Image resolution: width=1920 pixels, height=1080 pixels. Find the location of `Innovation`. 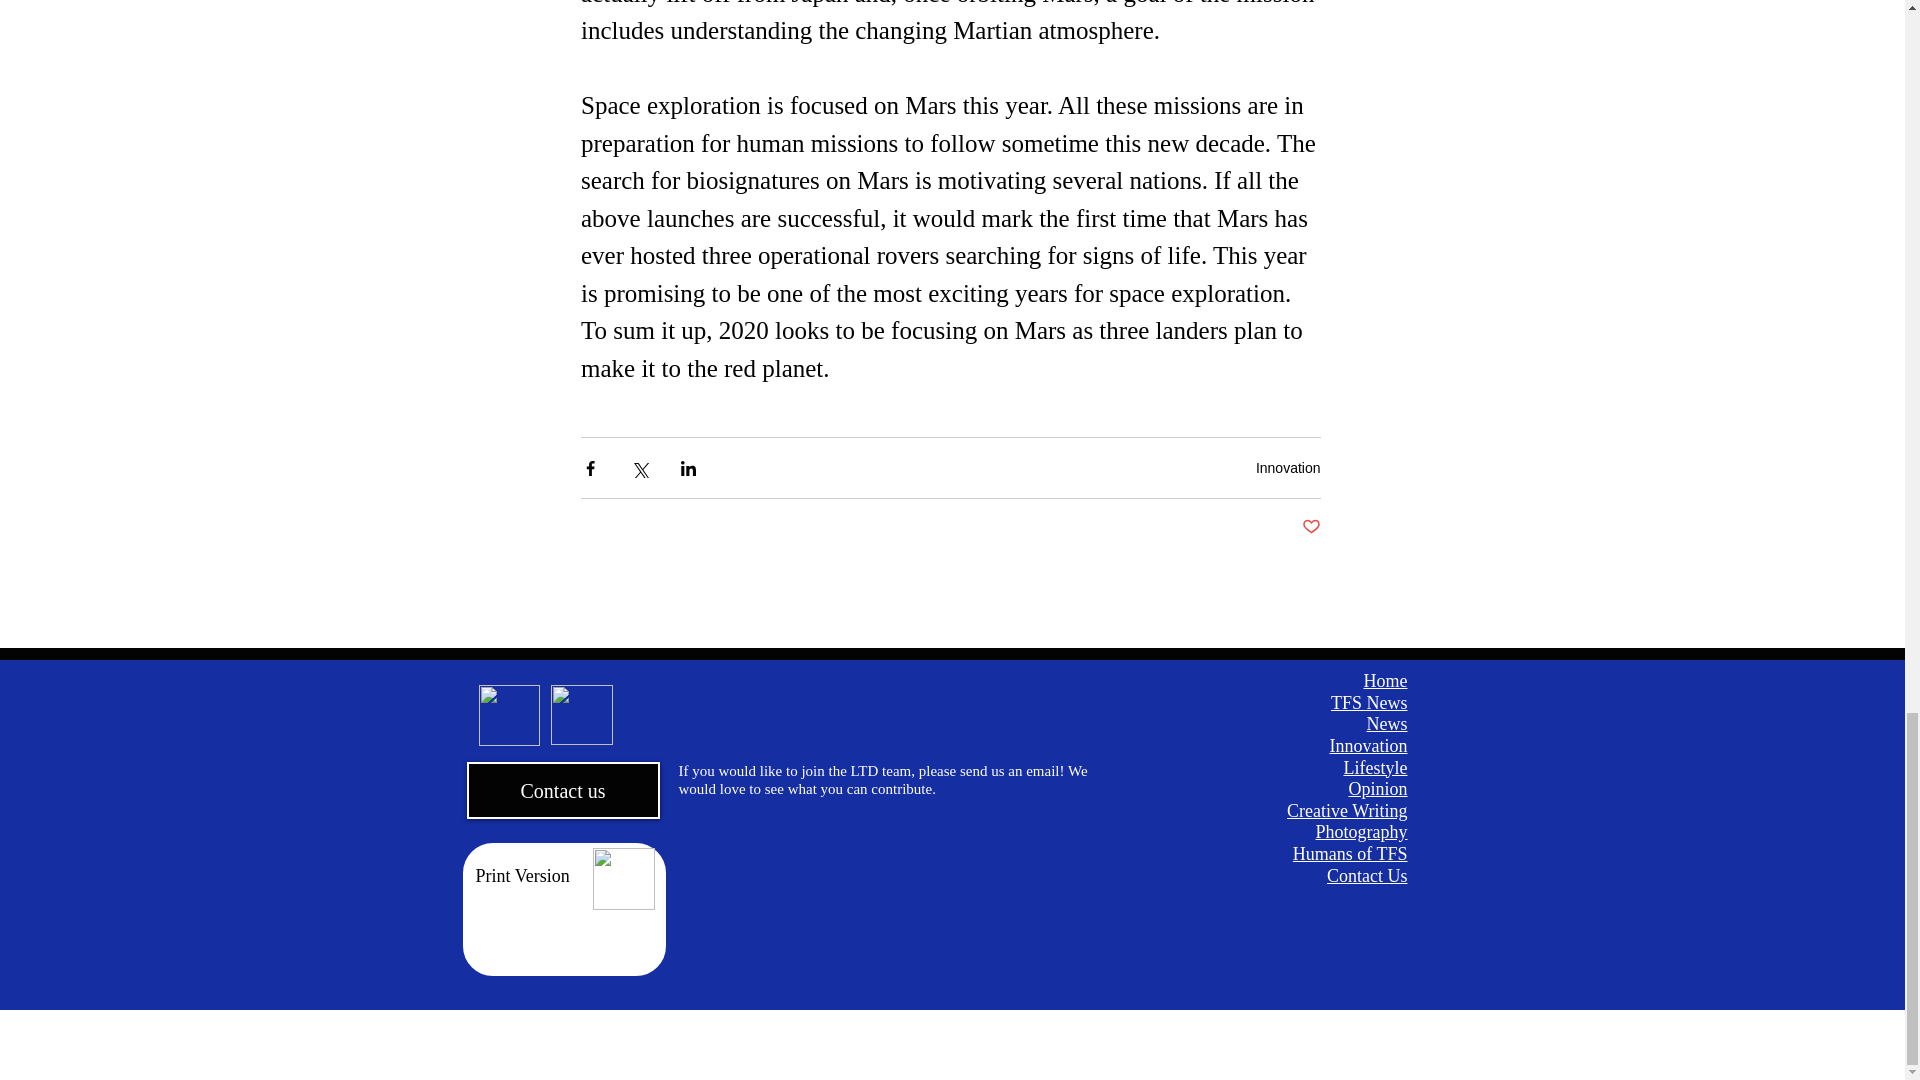

Innovation is located at coordinates (1368, 746).